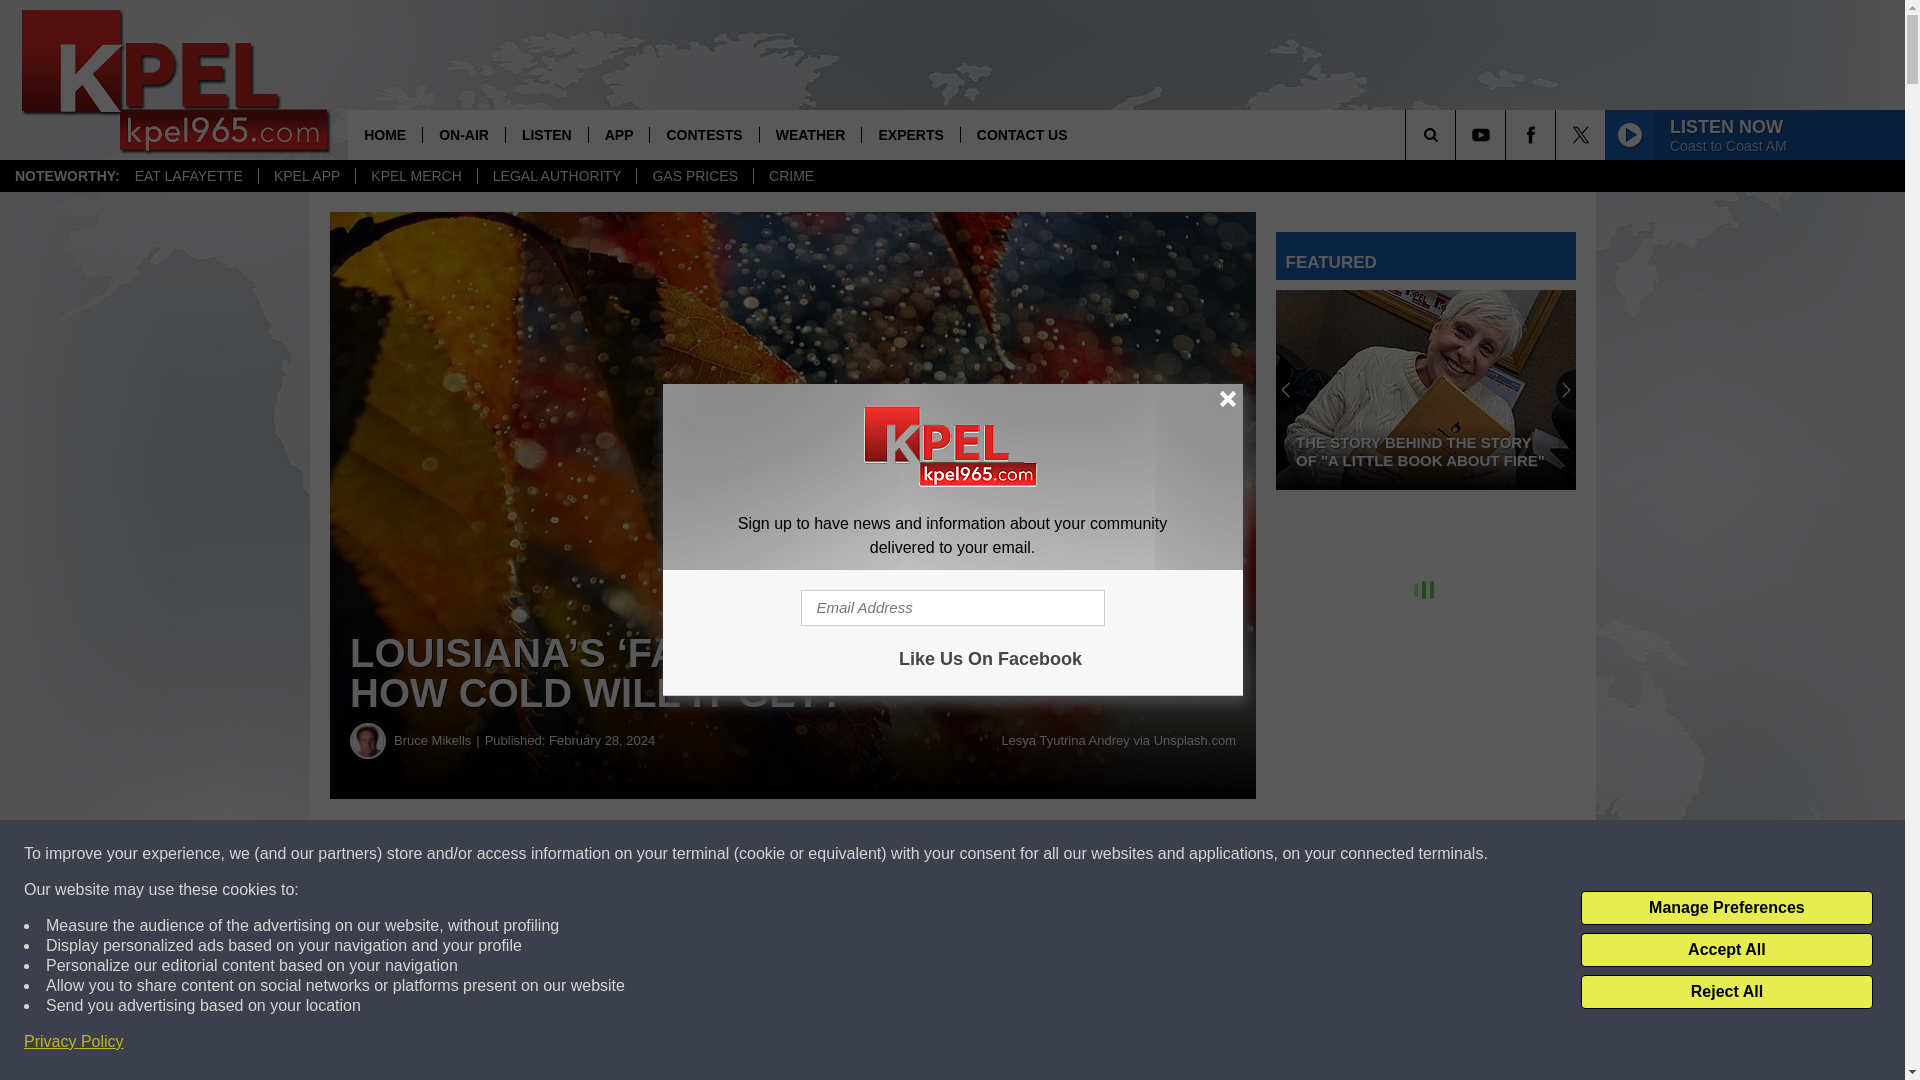 This screenshot has width=1920, height=1080. I want to click on CONTESTS, so click(703, 134).